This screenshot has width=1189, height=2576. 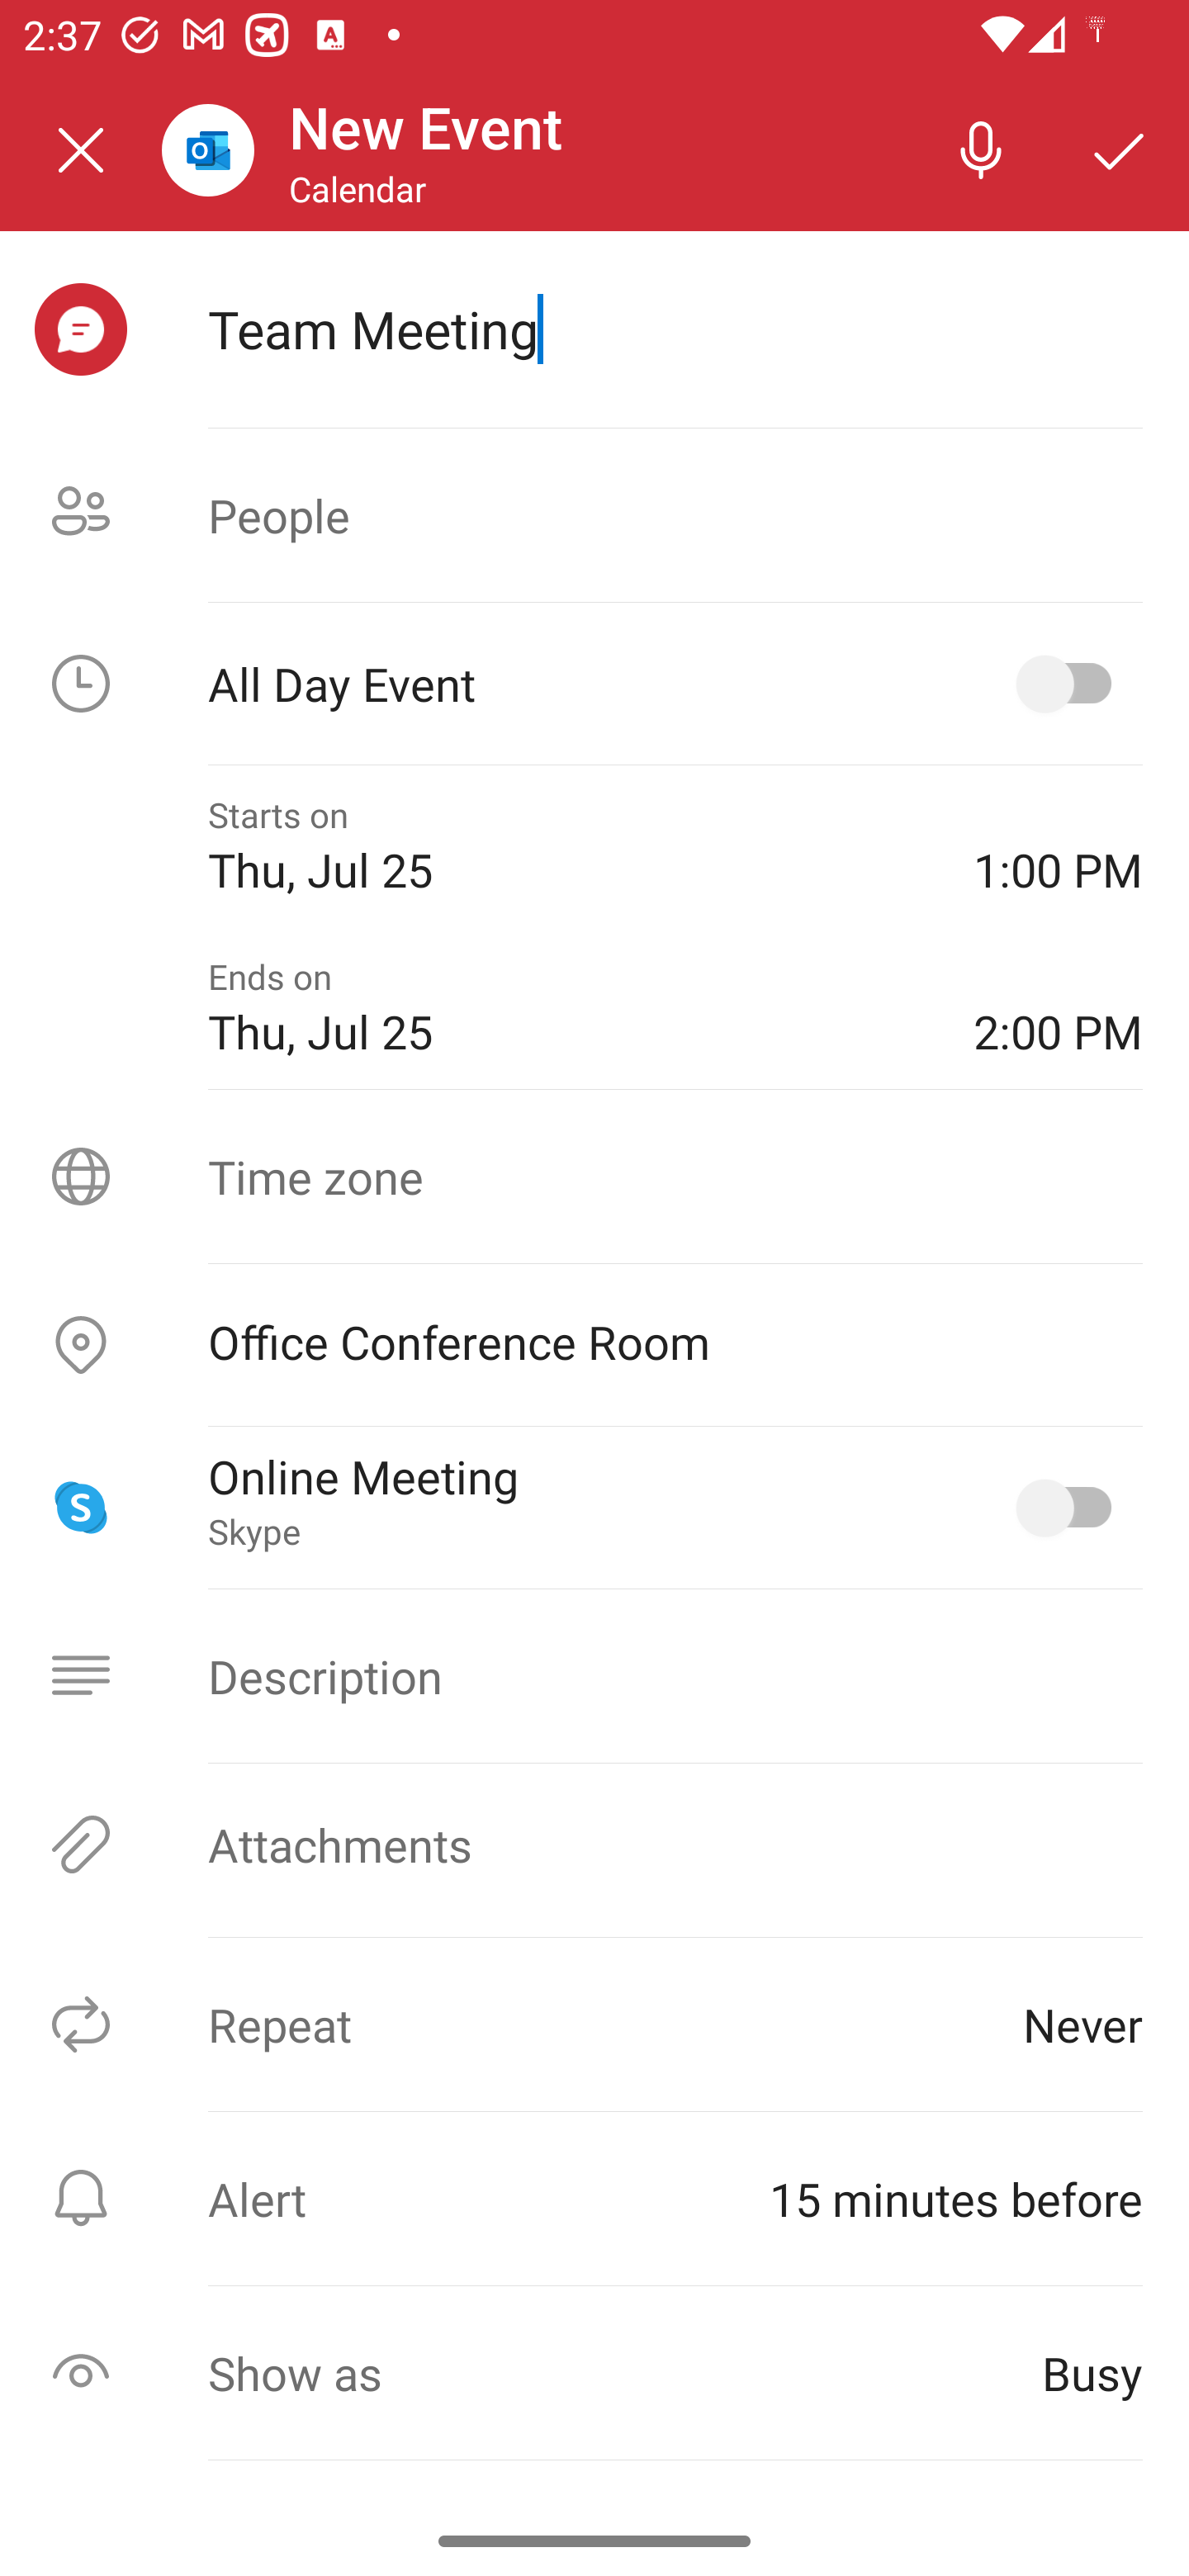 I want to click on 2:00 PM, so click(x=1058, y=1008).